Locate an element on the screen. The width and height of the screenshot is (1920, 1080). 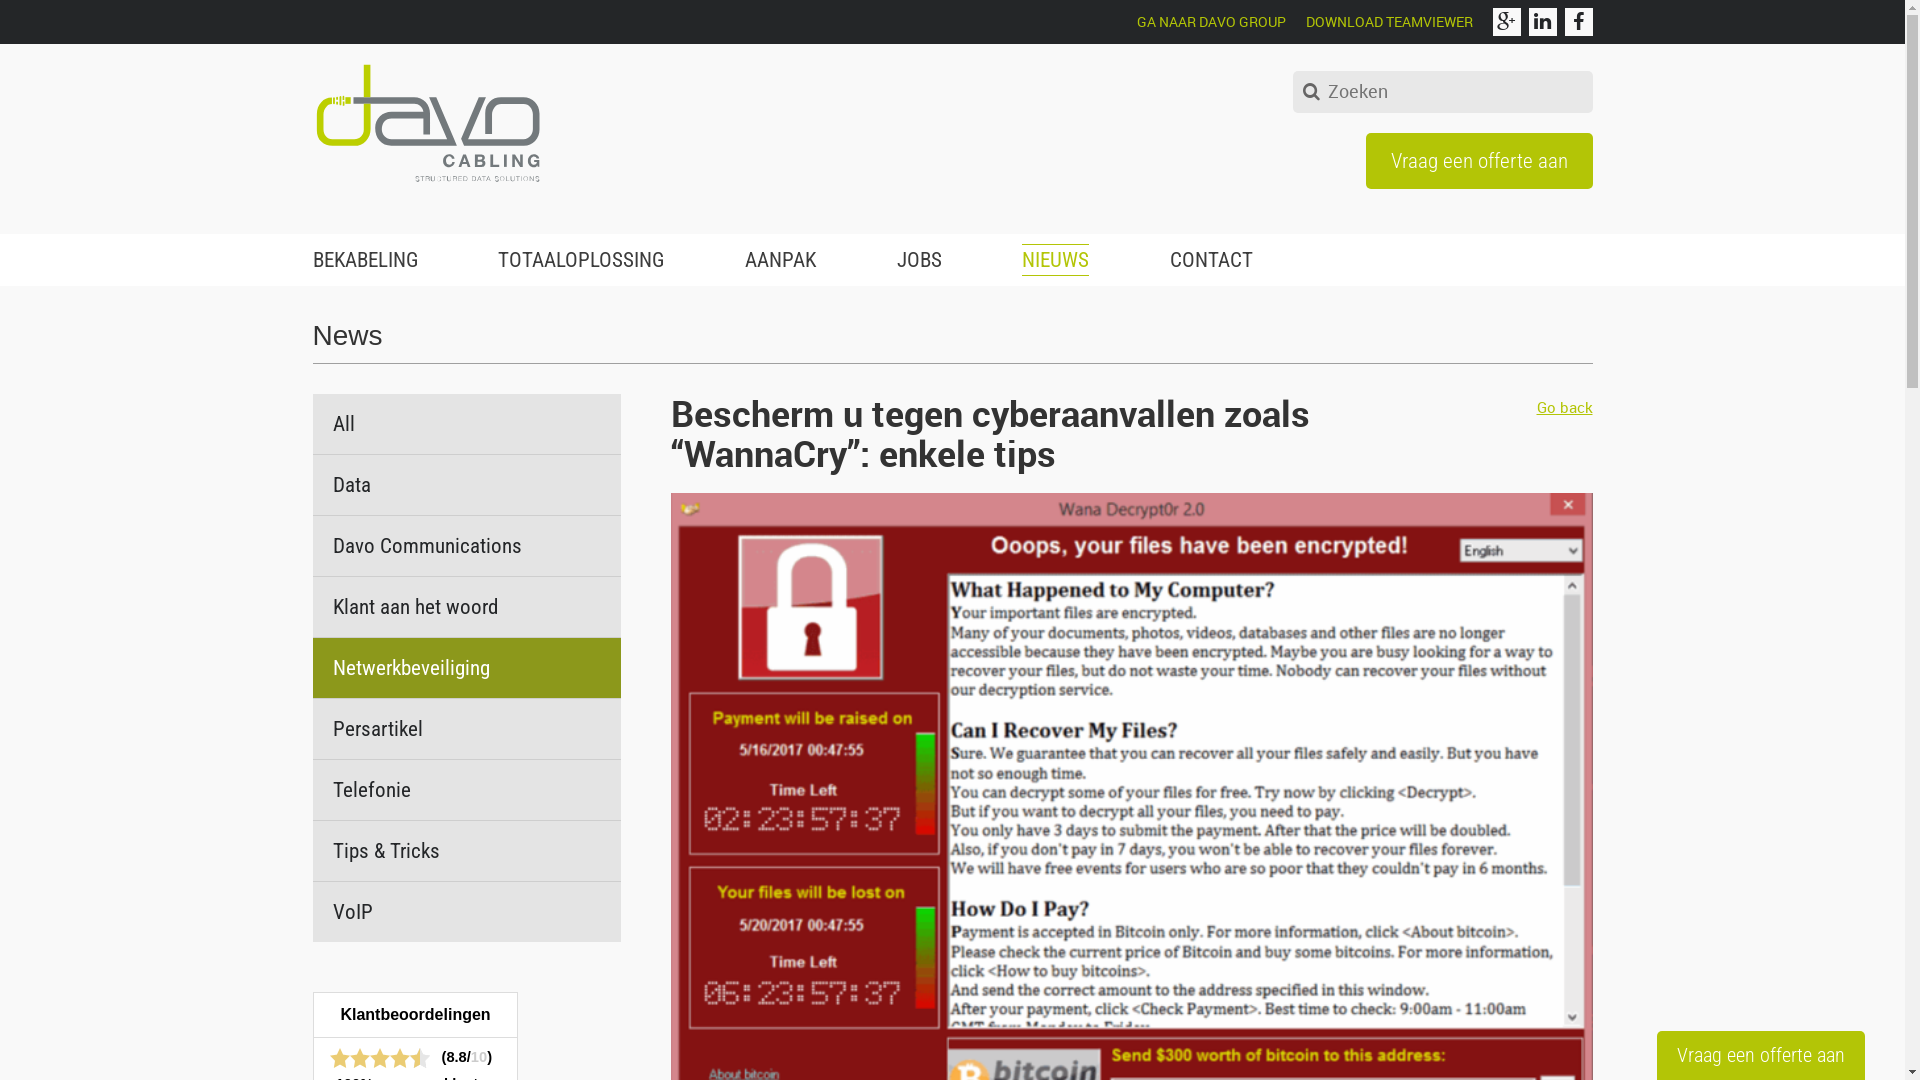
CONTACT is located at coordinates (1212, 260).